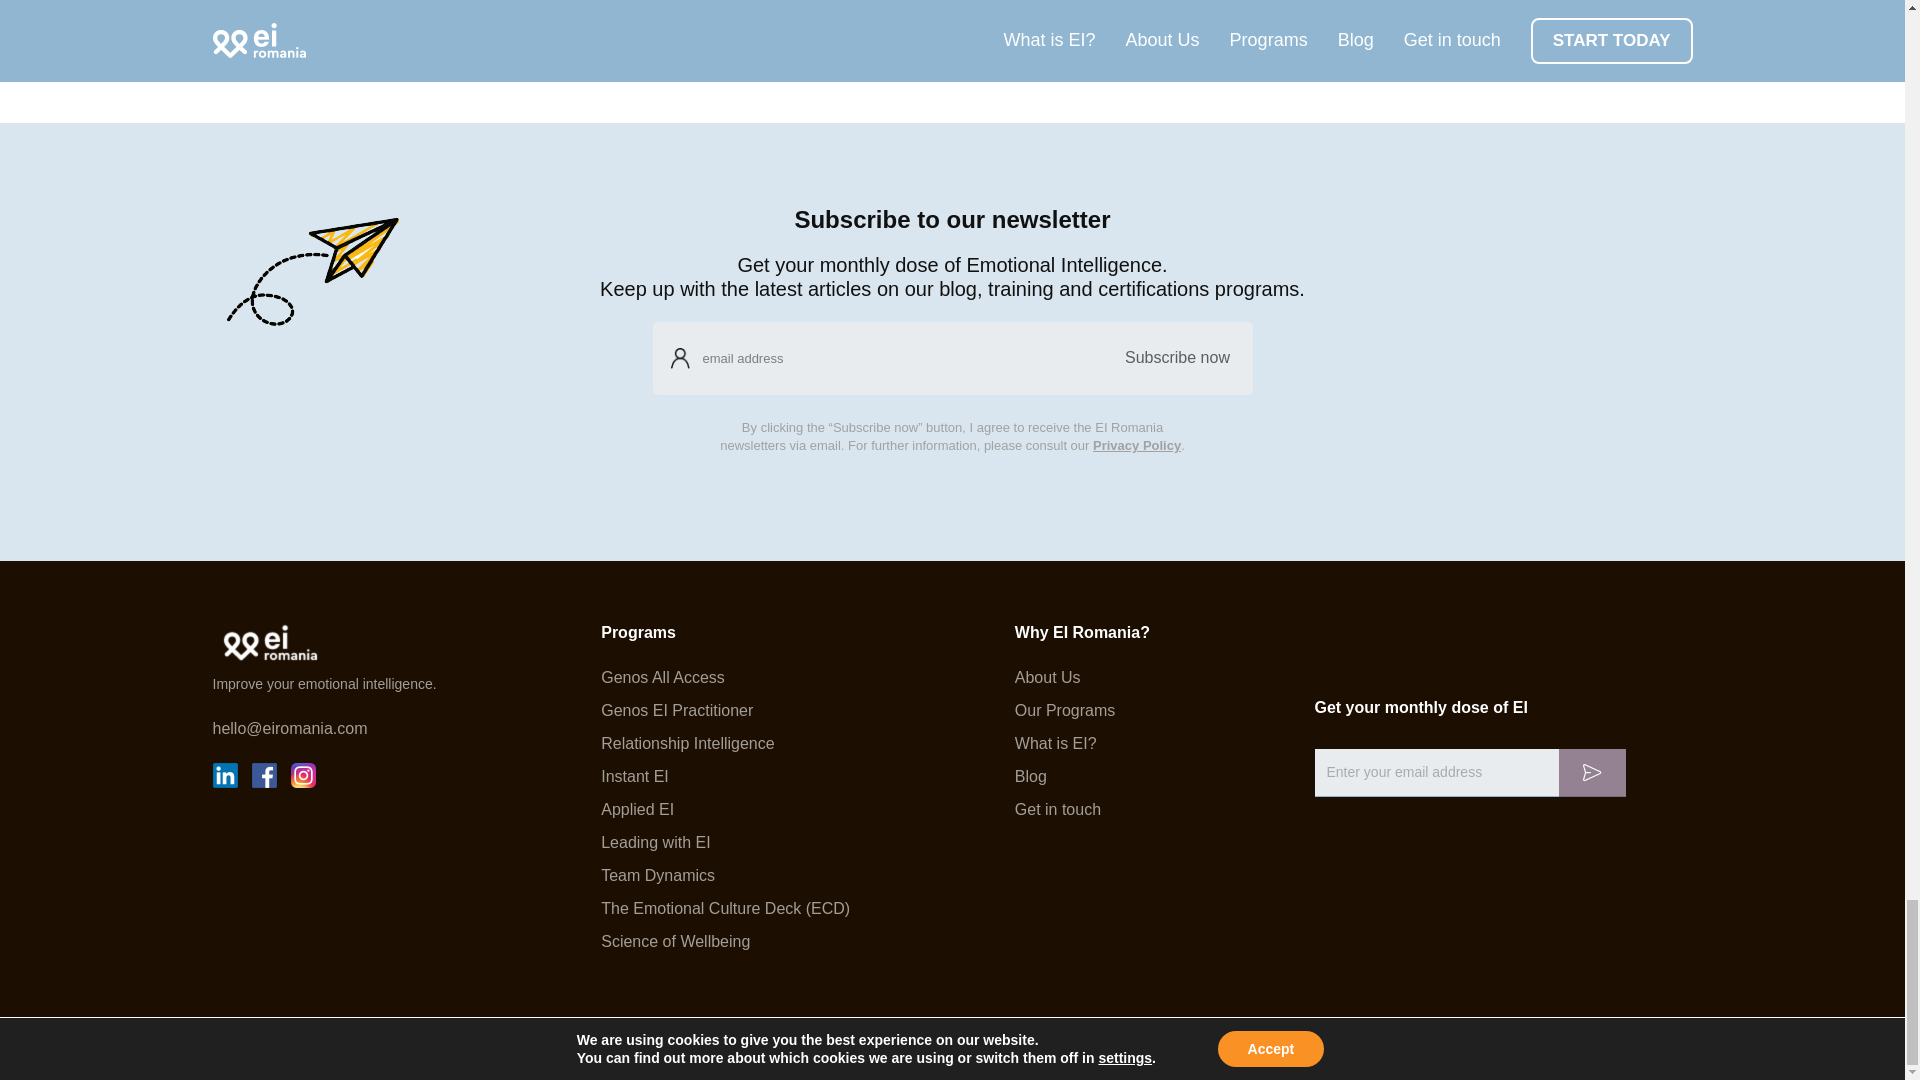 The image size is (1920, 1080). What do you see at coordinates (1136, 445) in the screenshot?
I see `Privacy Policy` at bounding box center [1136, 445].